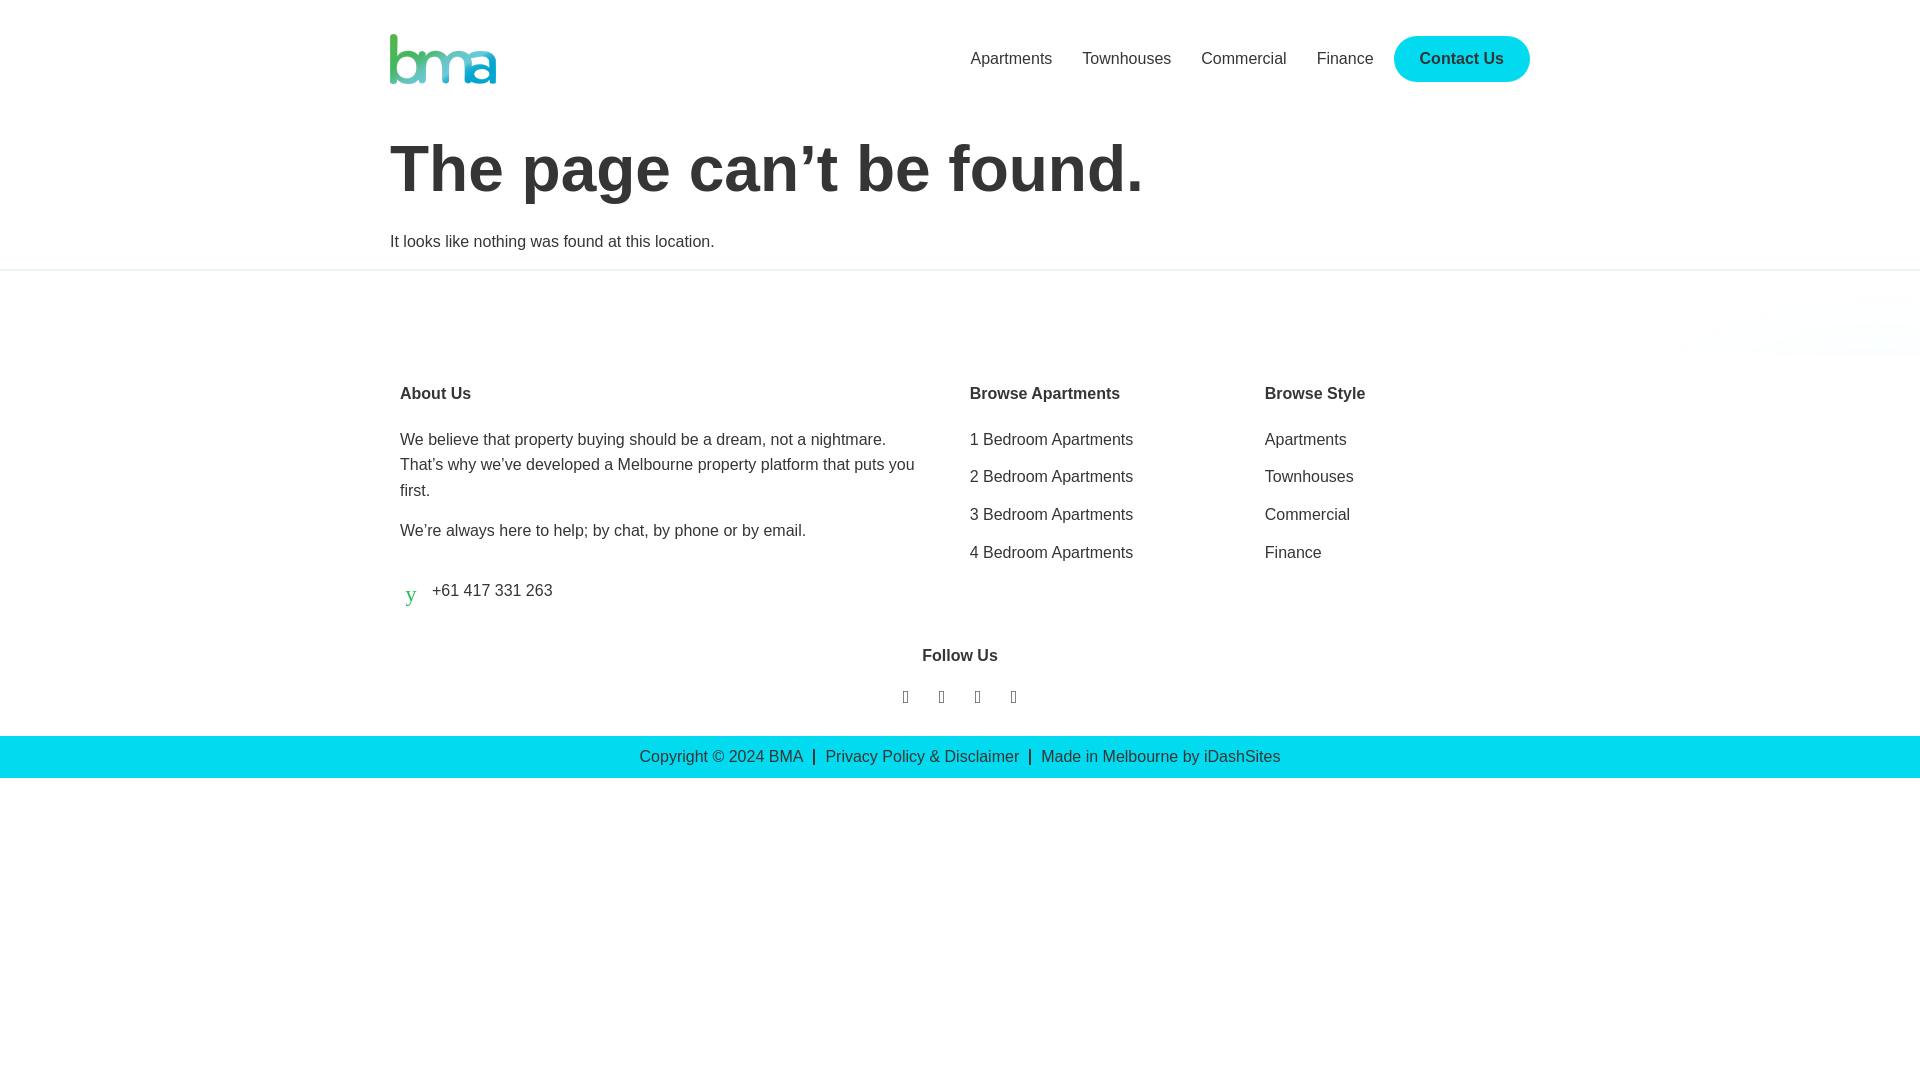  What do you see at coordinates (1392, 552) in the screenshot?
I see `Finance` at bounding box center [1392, 552].